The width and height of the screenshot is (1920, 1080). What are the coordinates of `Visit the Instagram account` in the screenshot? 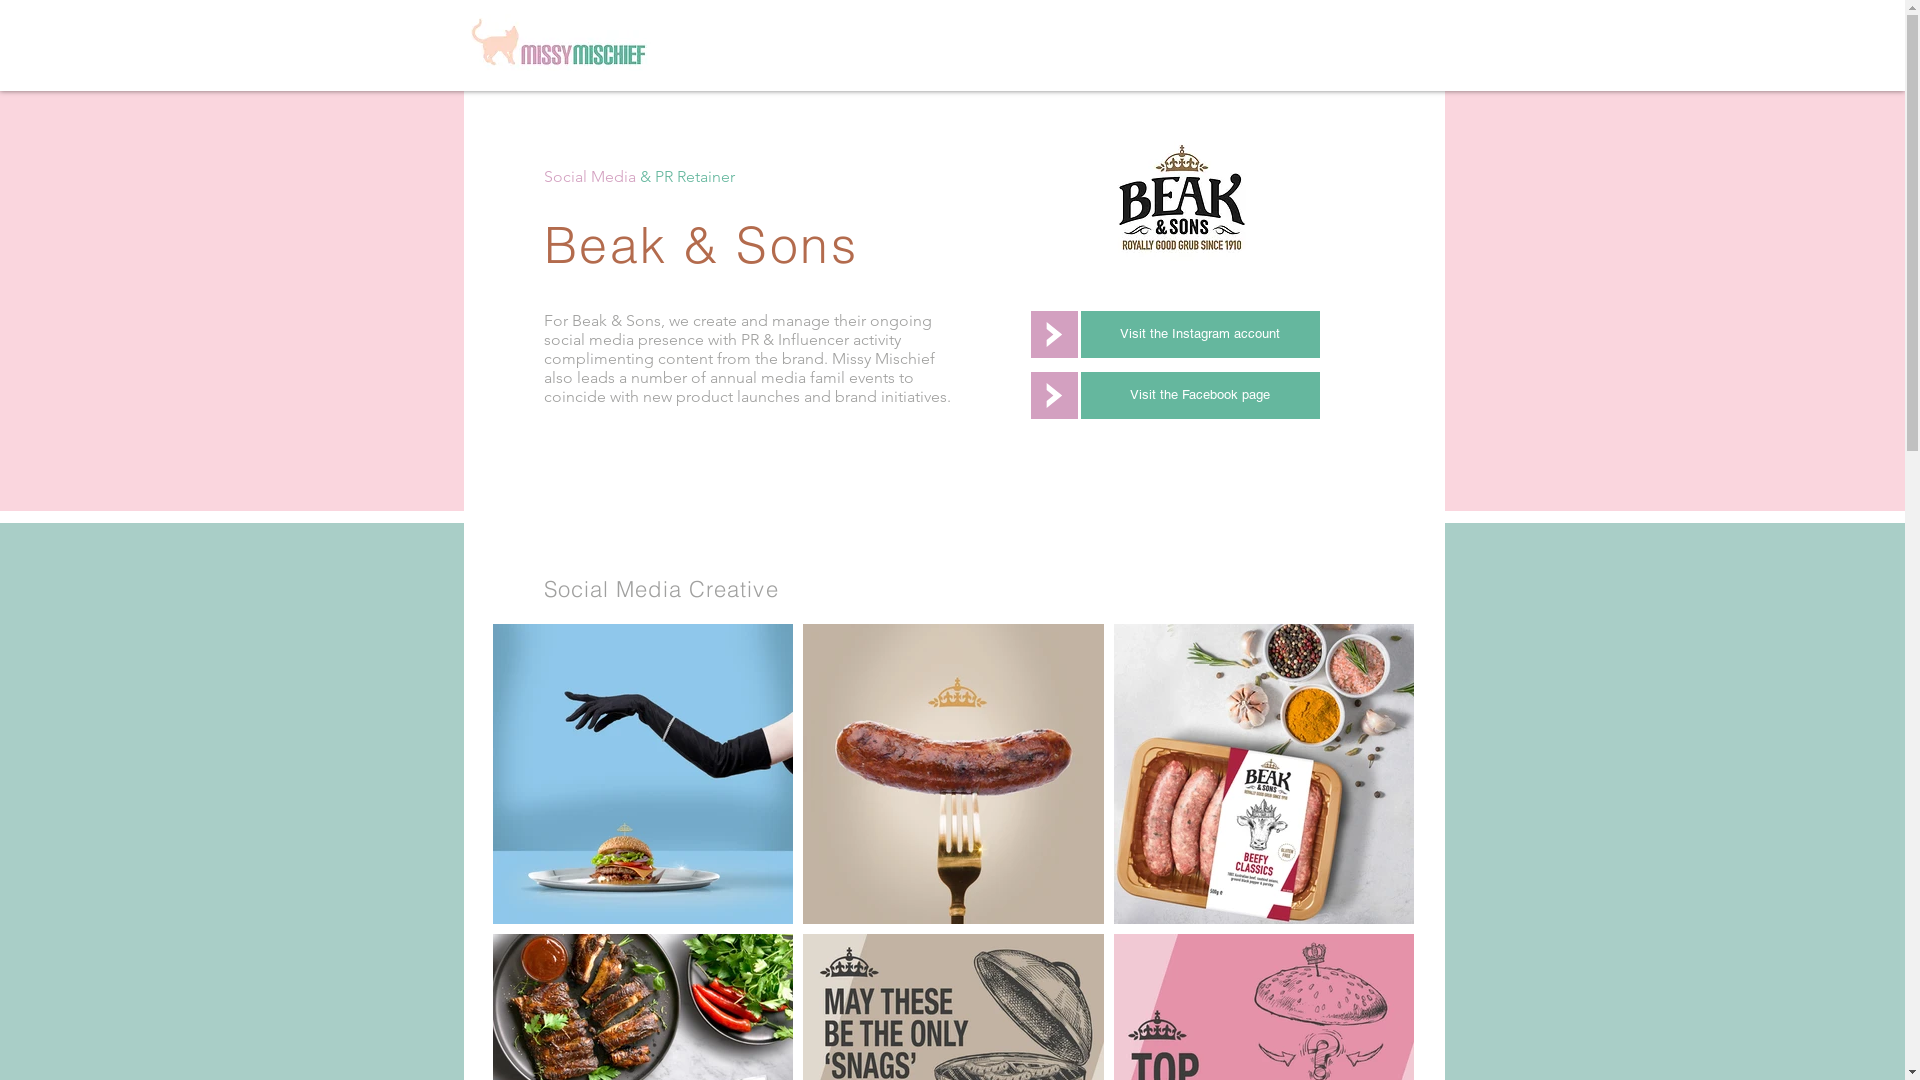 It's located at (1200, 334).